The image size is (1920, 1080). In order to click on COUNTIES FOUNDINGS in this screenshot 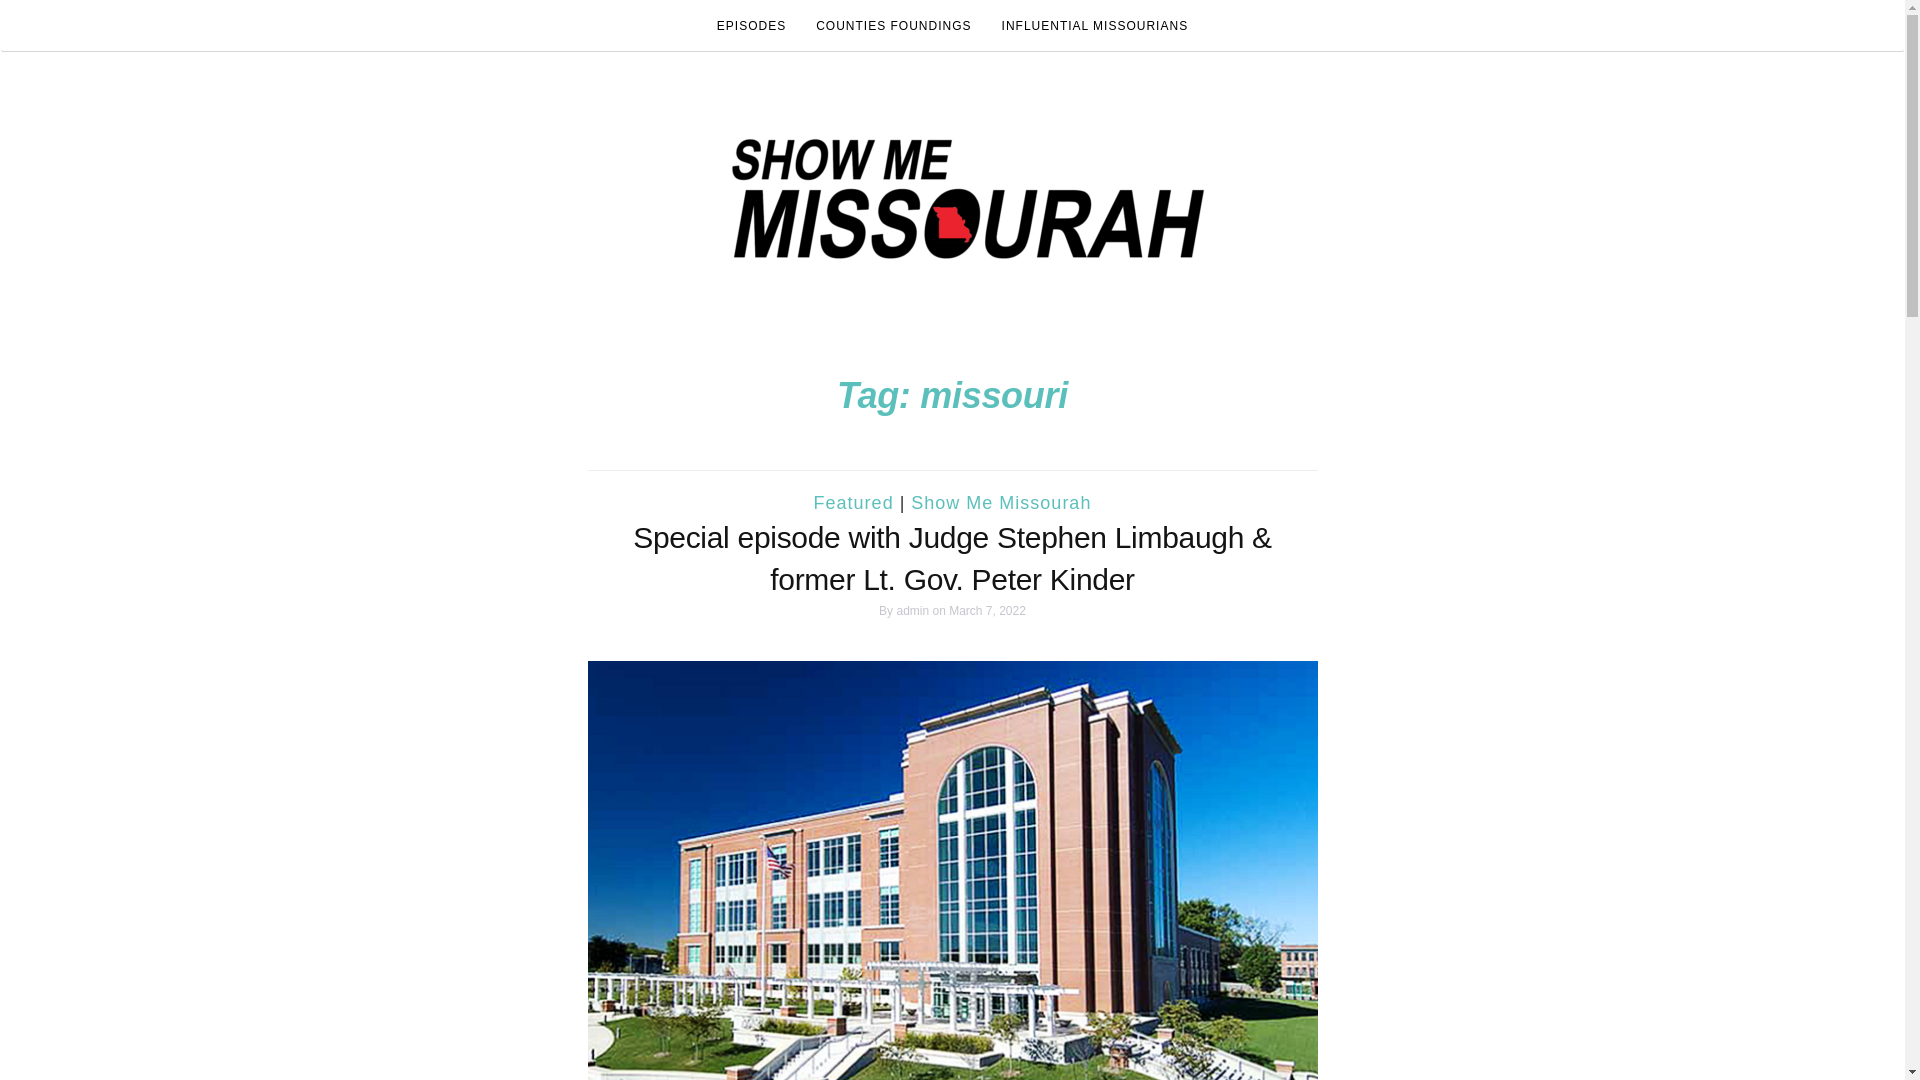, I will do `click(893, 26)`.